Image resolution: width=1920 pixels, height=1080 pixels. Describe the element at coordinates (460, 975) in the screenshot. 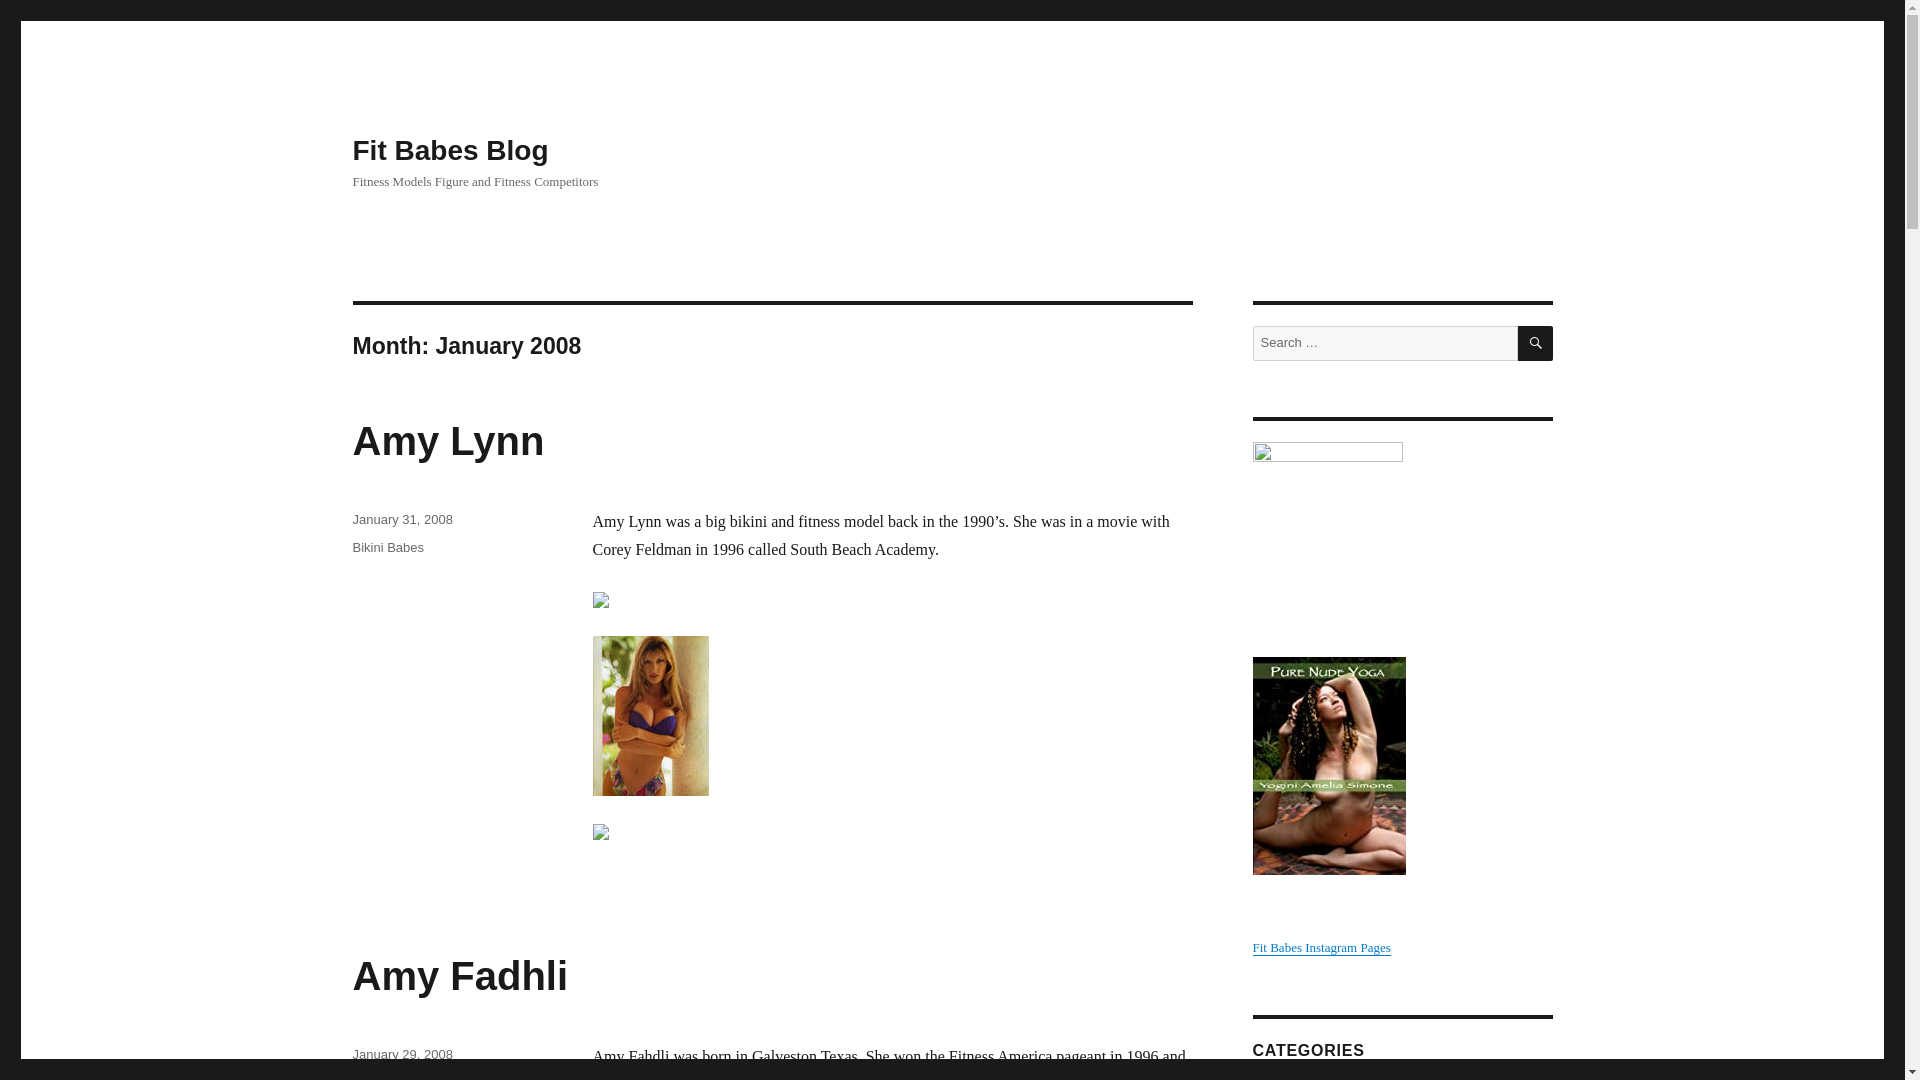

I see `Amy Fadhli` at that location.